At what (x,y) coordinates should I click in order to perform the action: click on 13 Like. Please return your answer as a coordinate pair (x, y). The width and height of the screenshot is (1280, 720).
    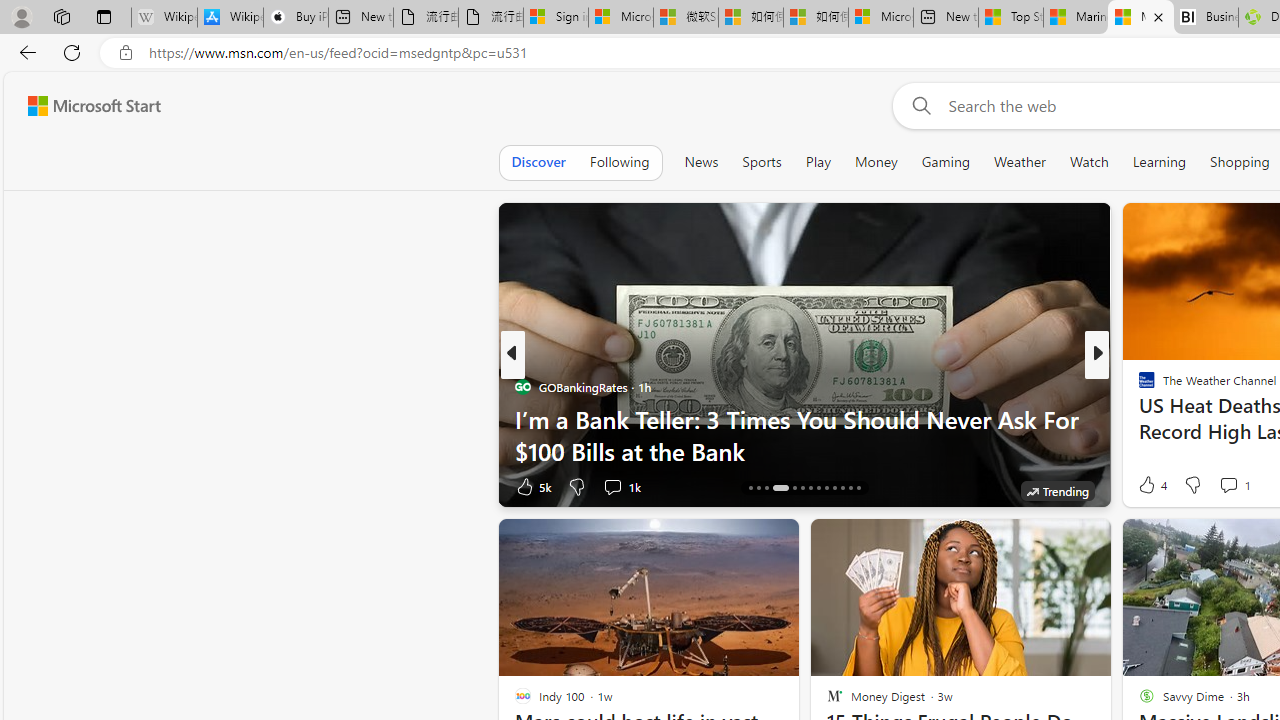
    Looking at the image, I should click on (1149, 486).